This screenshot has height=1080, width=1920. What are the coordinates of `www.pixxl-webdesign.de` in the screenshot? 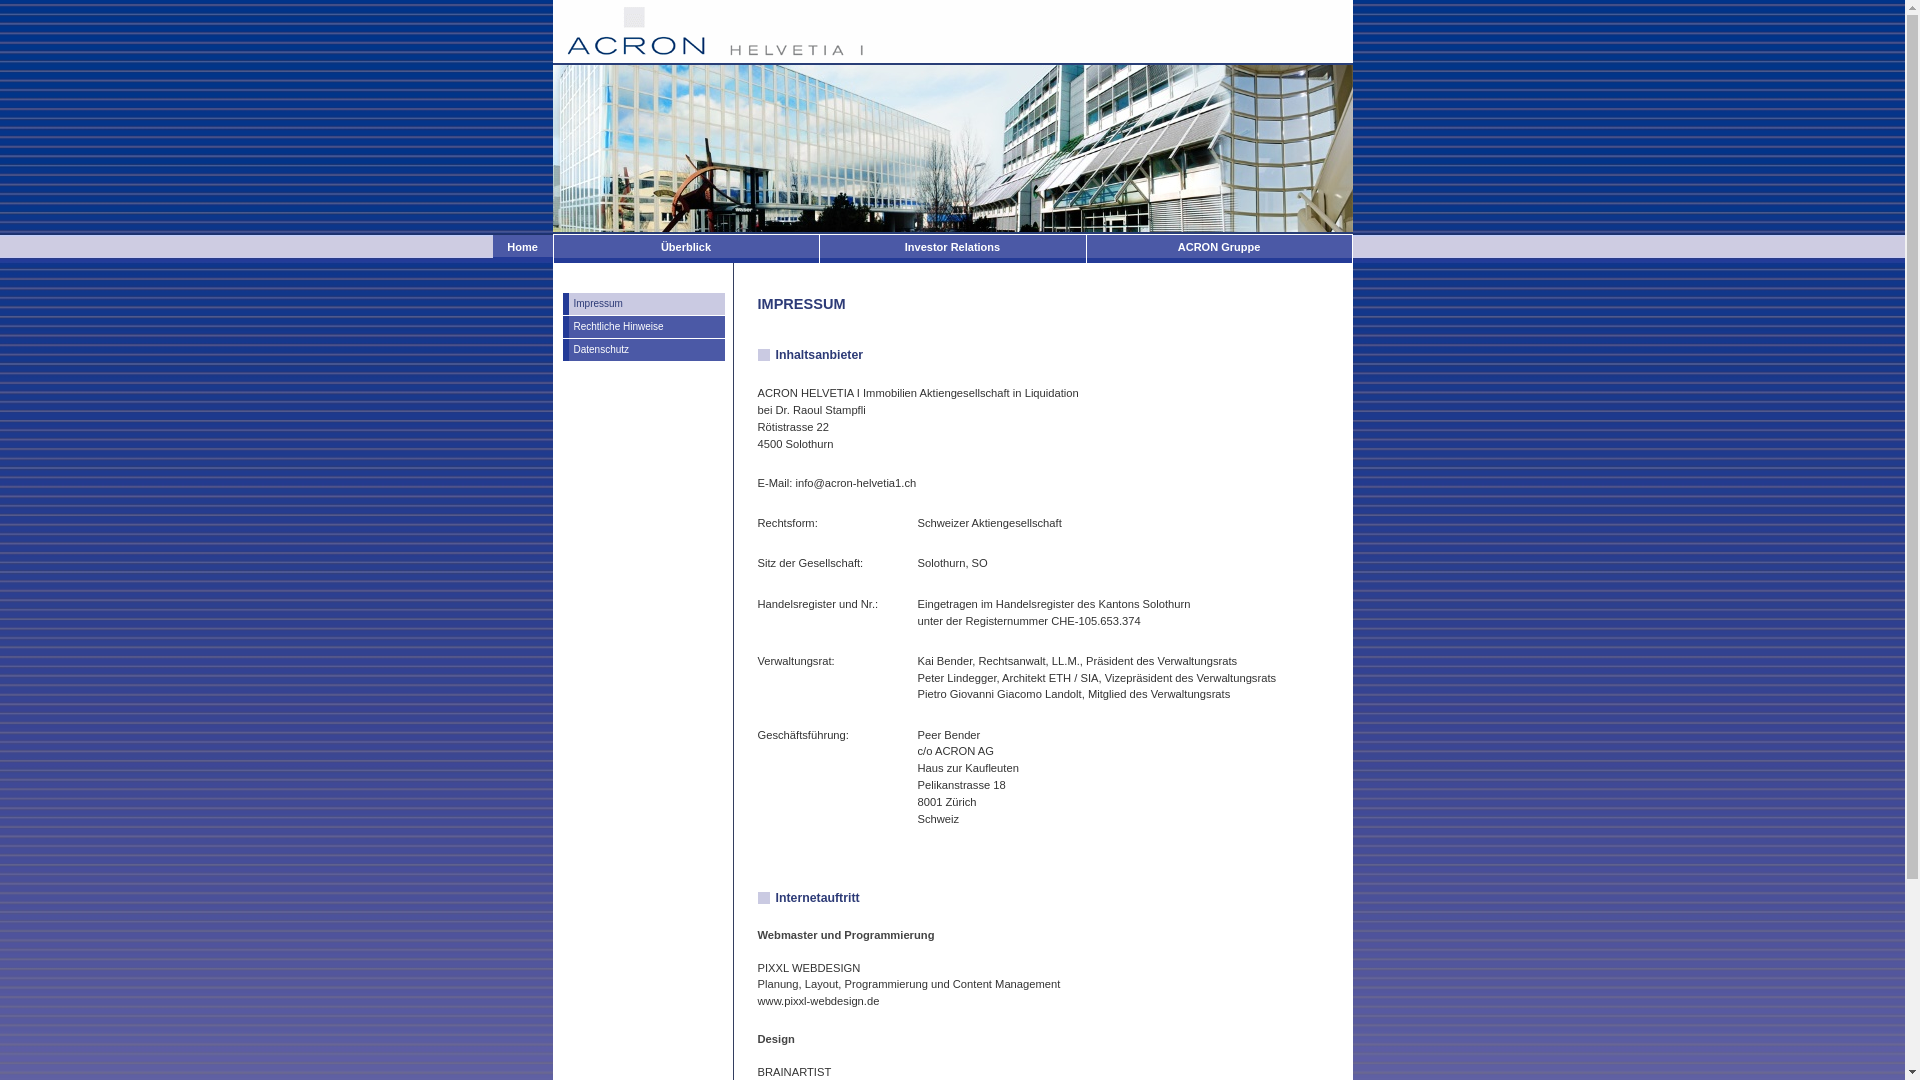 It's located at (819, 1001).